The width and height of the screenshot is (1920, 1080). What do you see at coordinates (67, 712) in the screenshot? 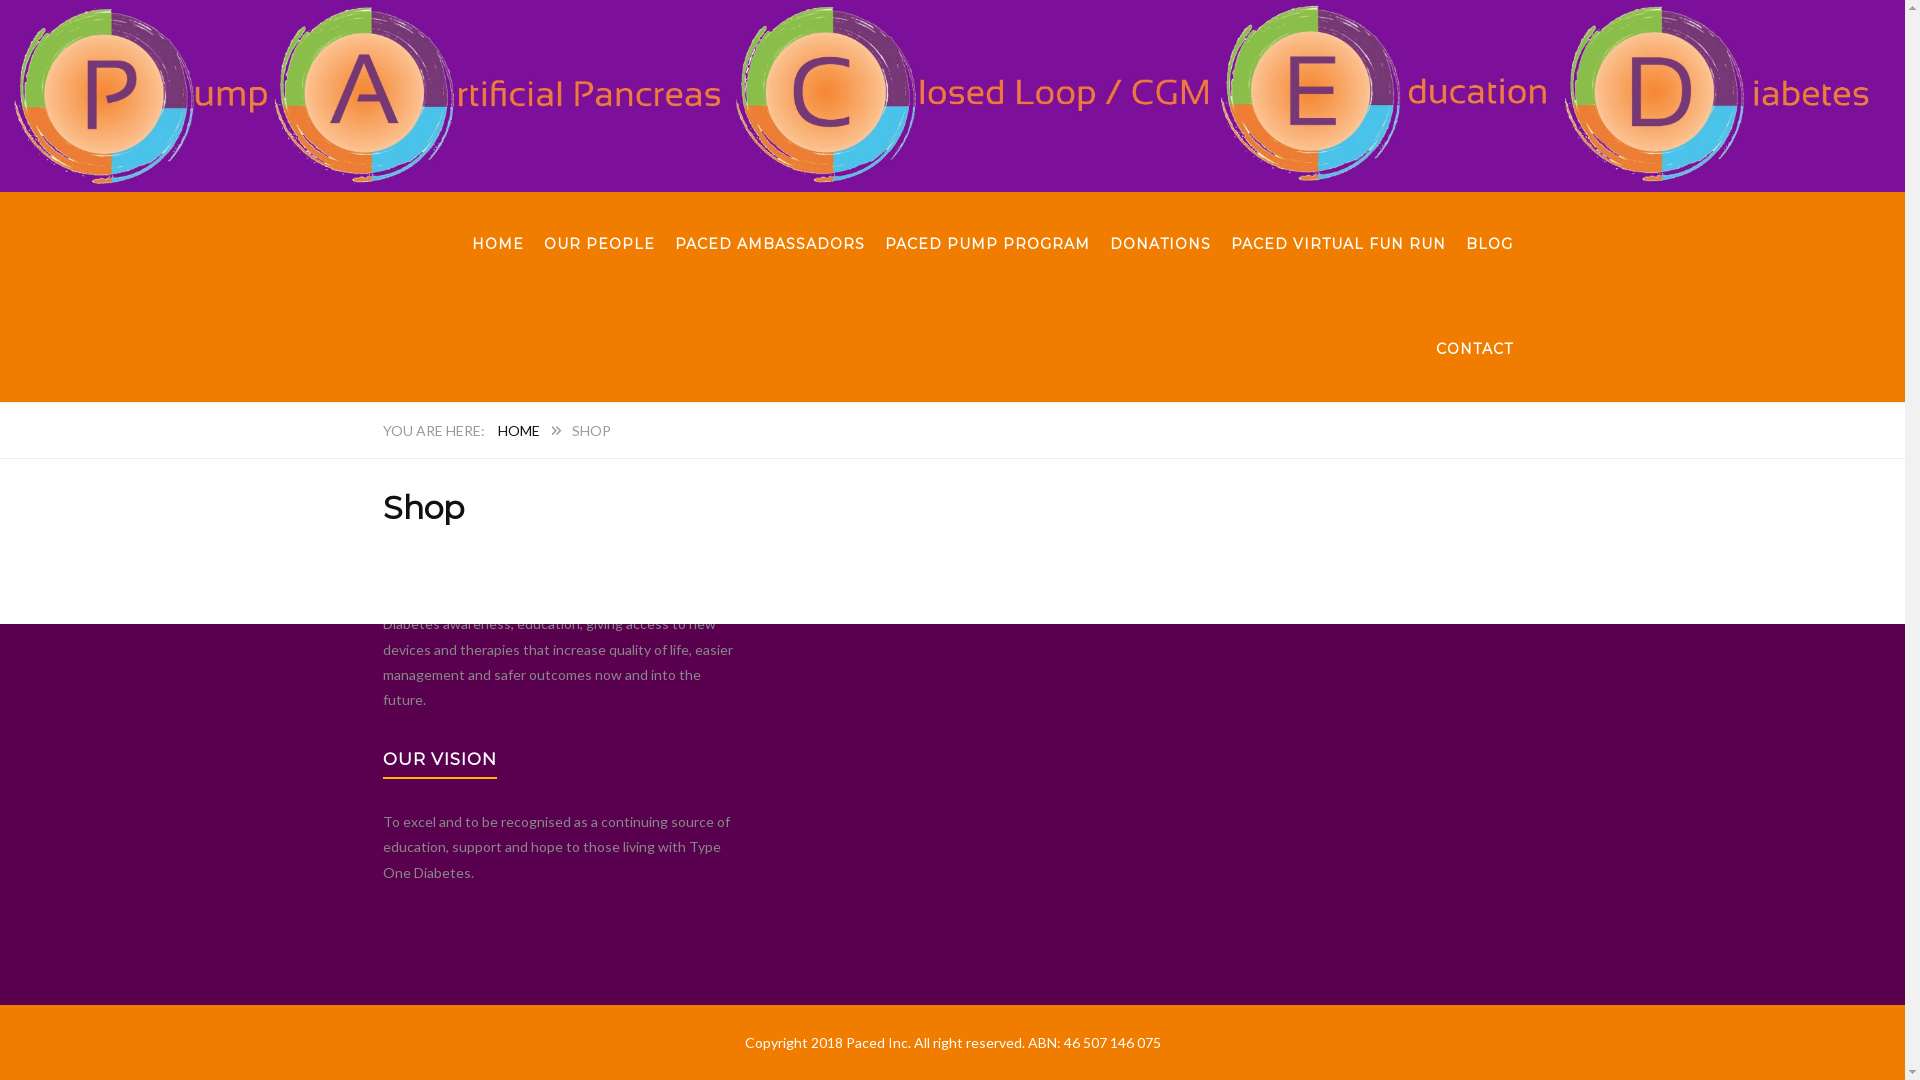
I see `Paced Pump Program` at bounding box center [67, 712].